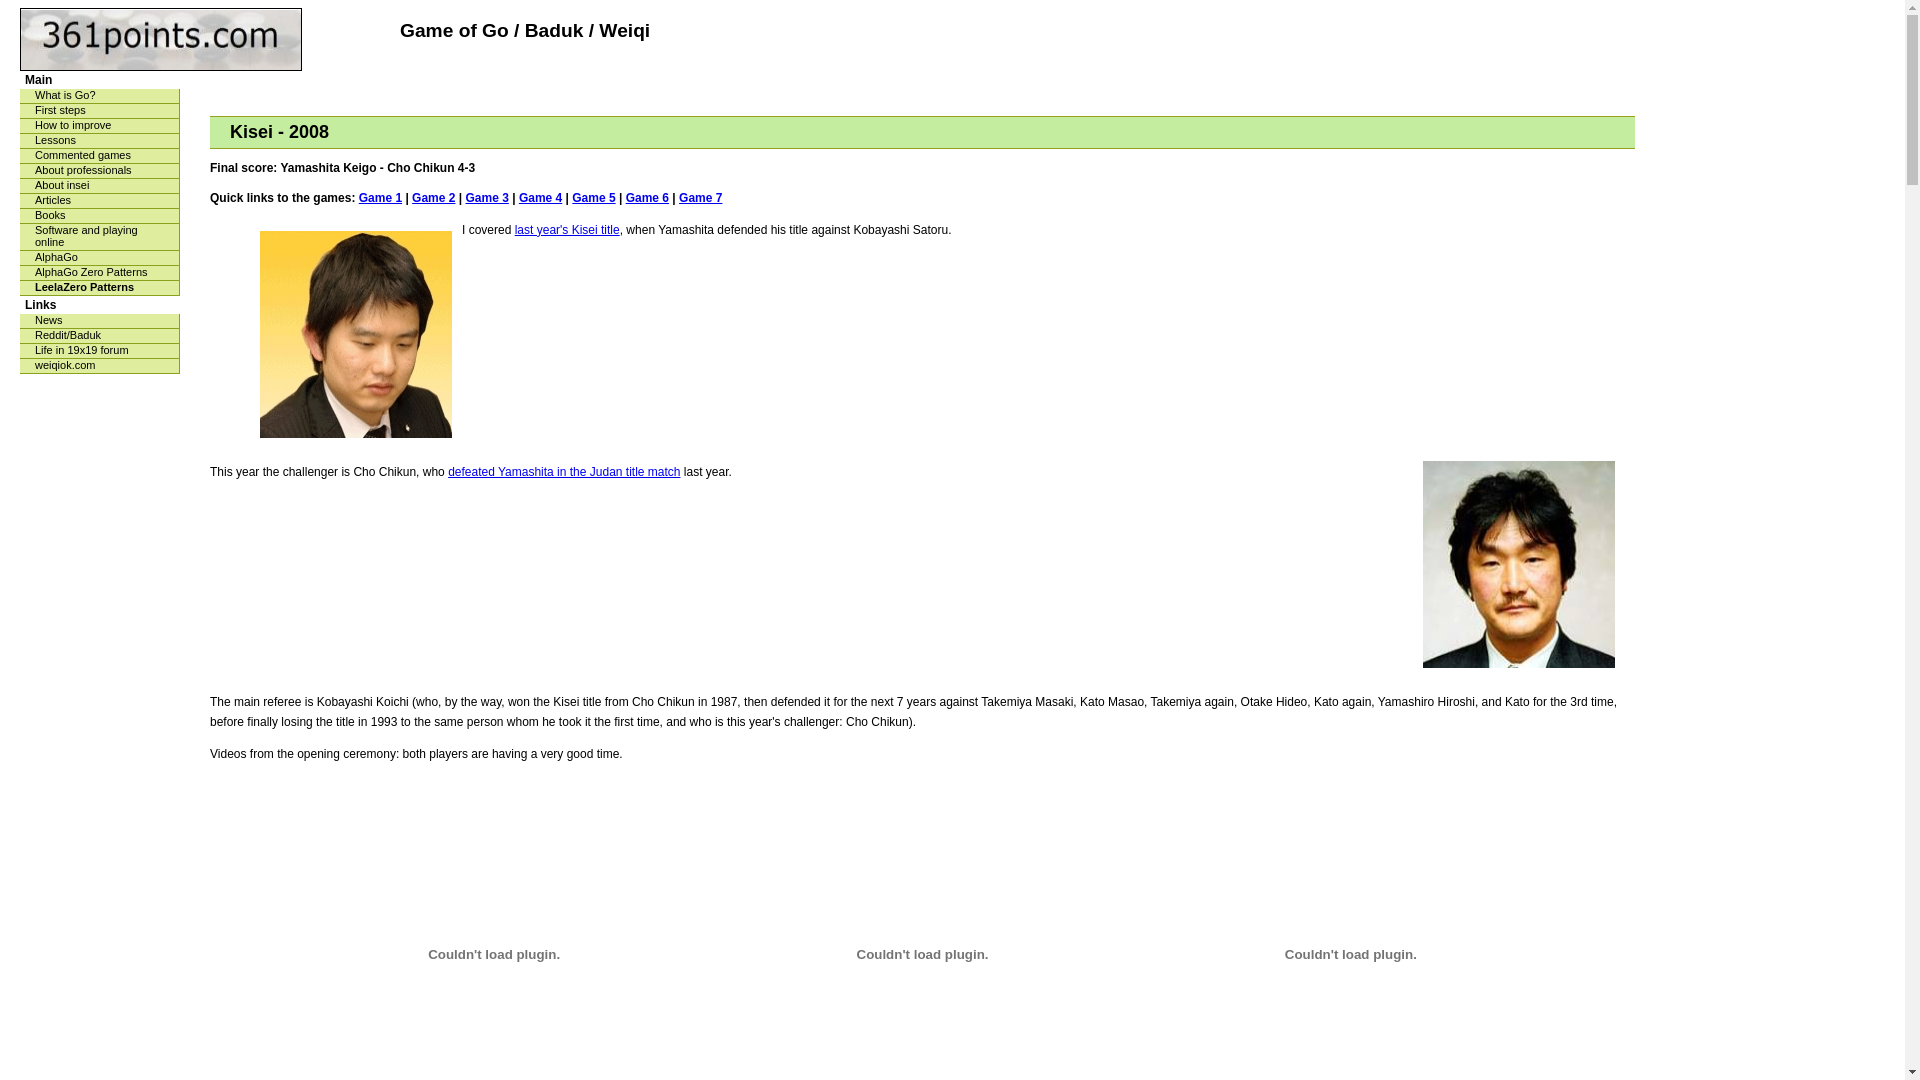  Describe the element at coordinates (100, 202) in the screenshot. I see `Articles` at that location.